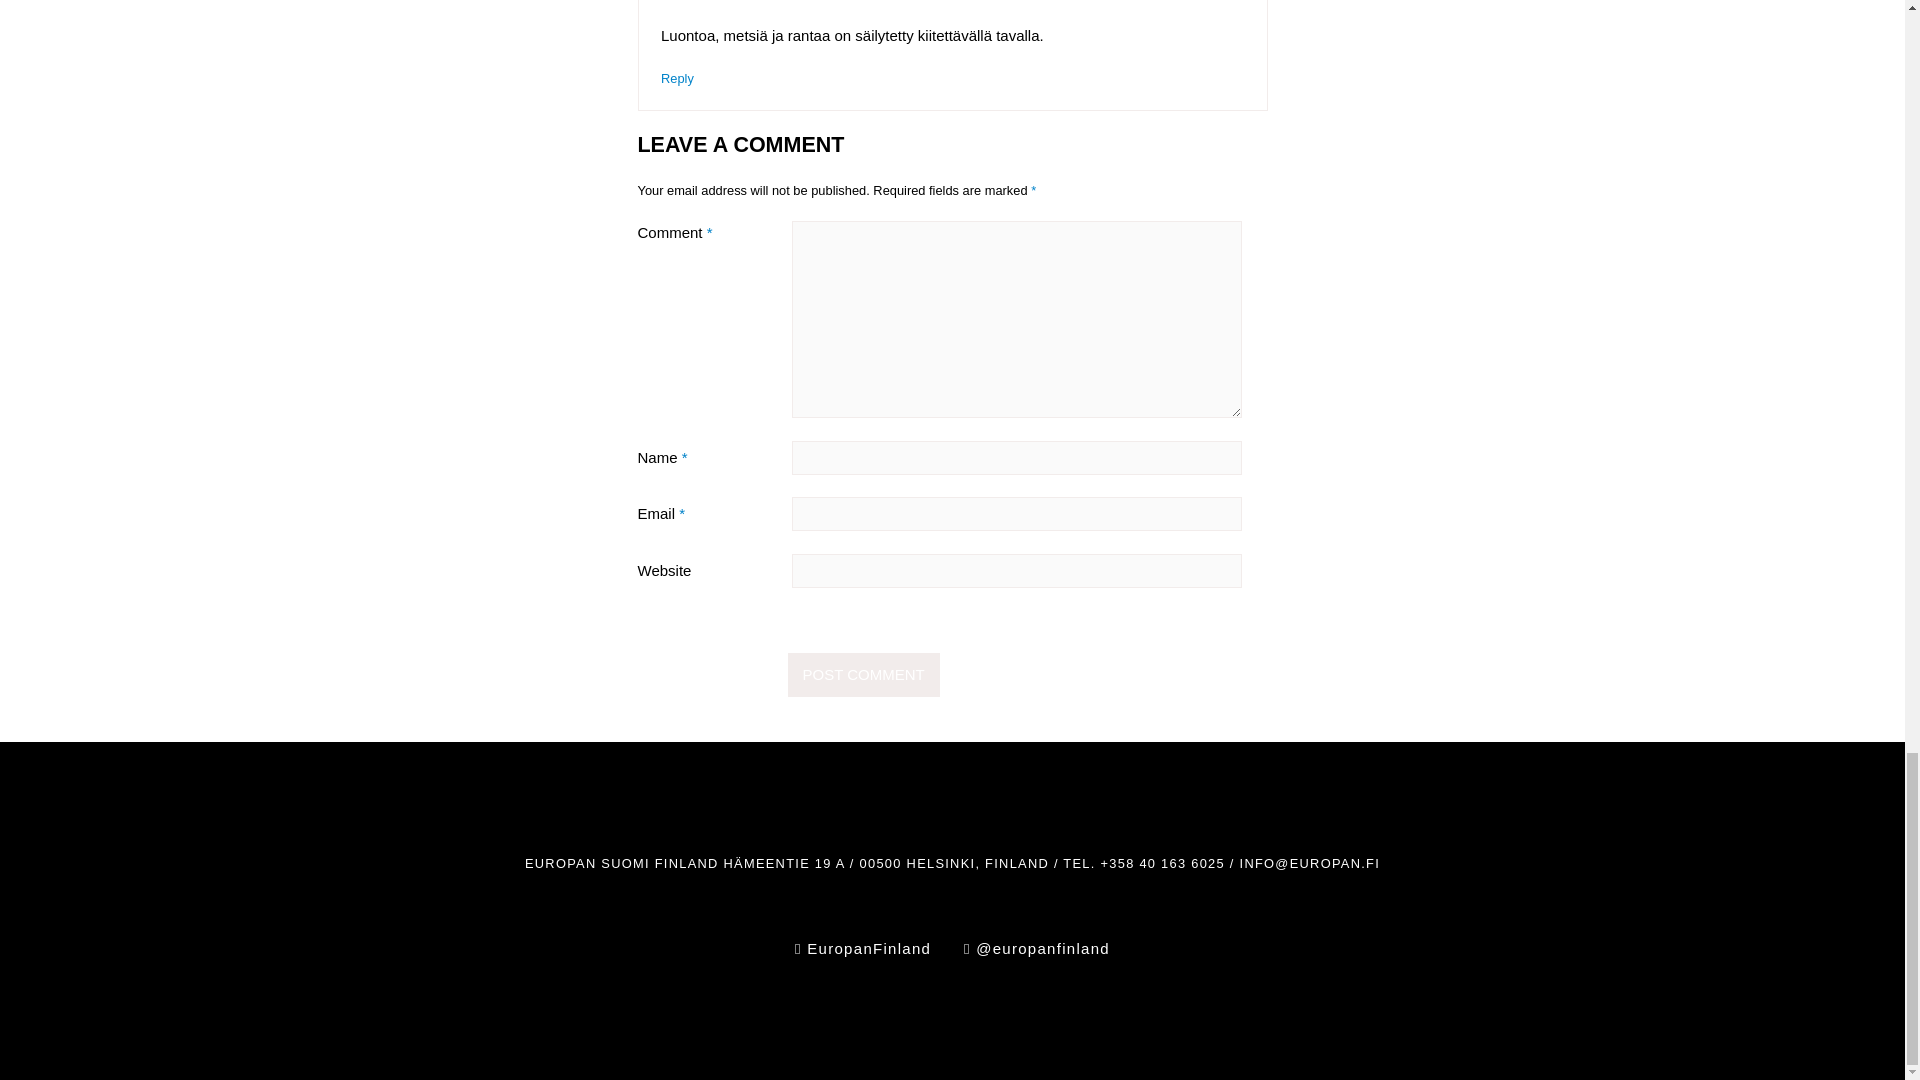 The height and width of the screenshot is (1080, 1920). I want to click on Post Comment, so click(864, 674).